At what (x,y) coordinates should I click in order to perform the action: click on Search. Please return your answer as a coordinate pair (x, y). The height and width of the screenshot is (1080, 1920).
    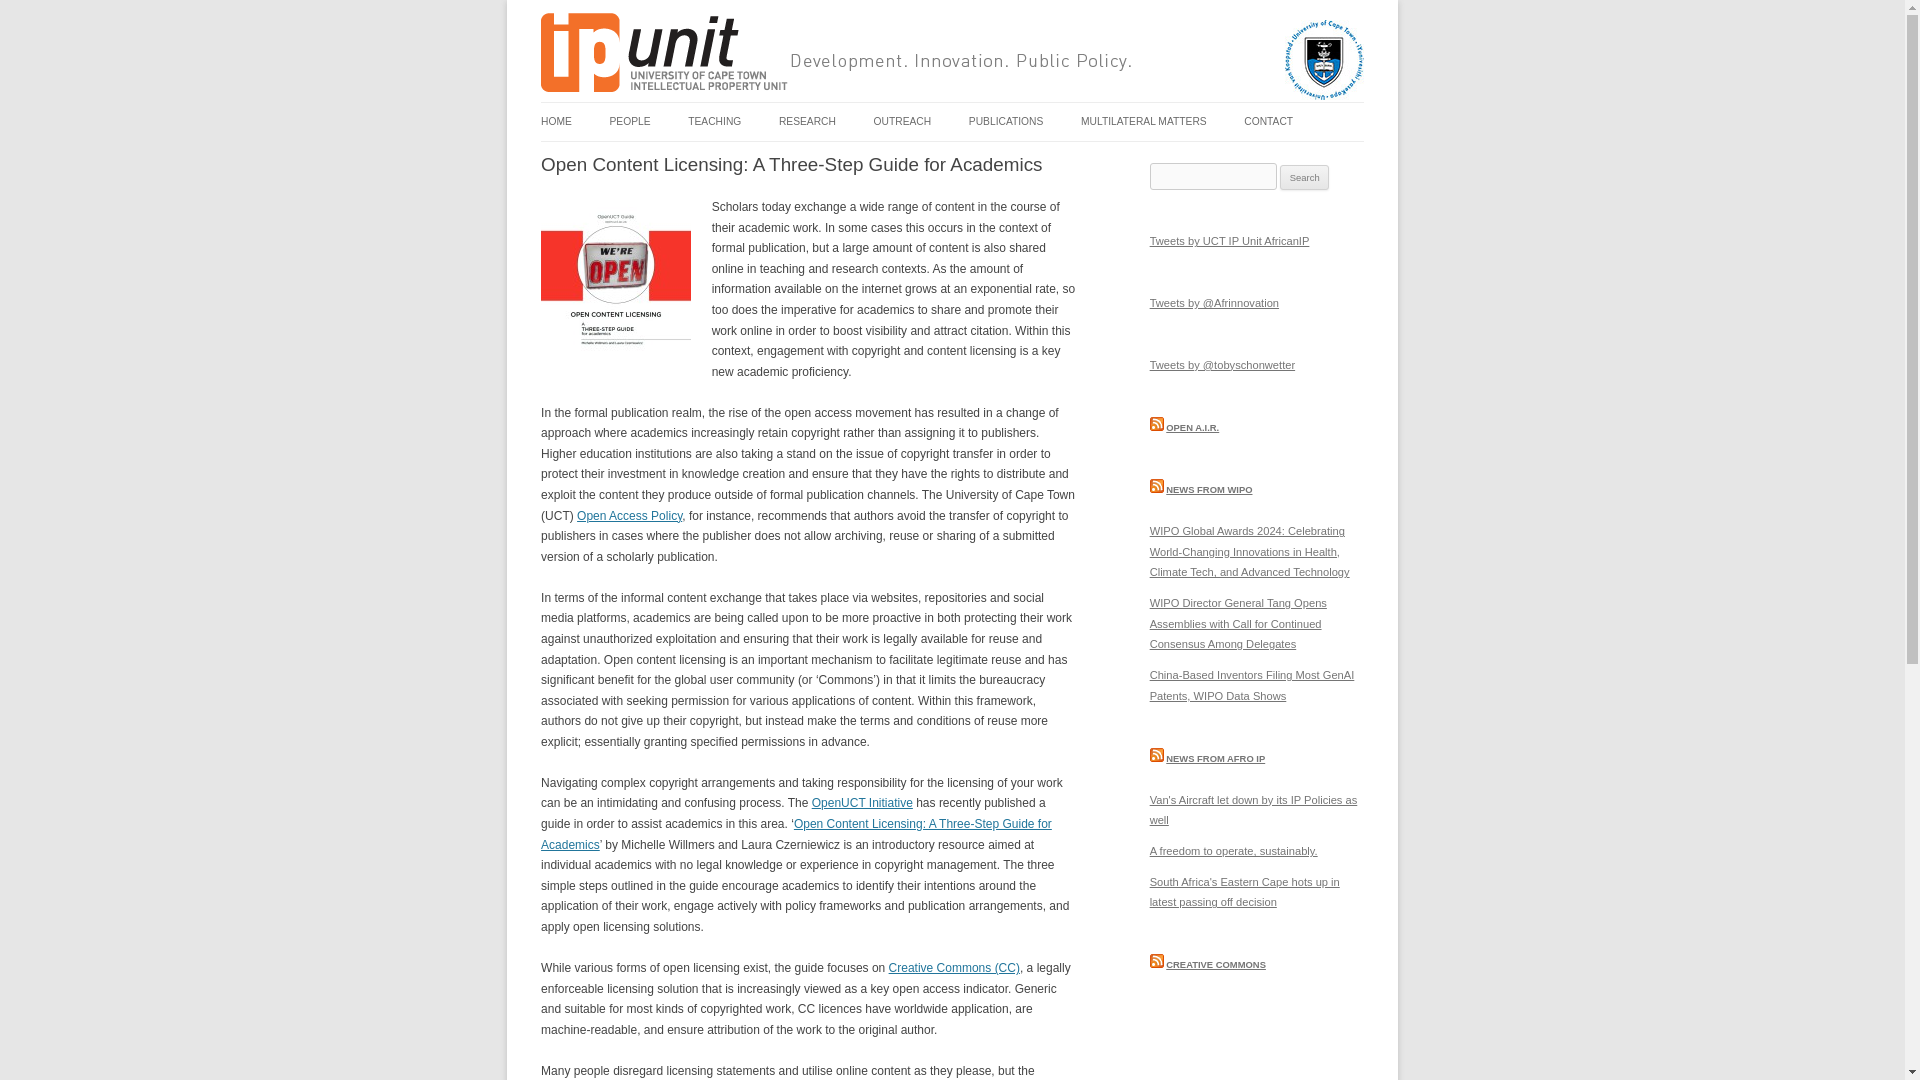
    Looking at the image, I should click on (1304, 178).